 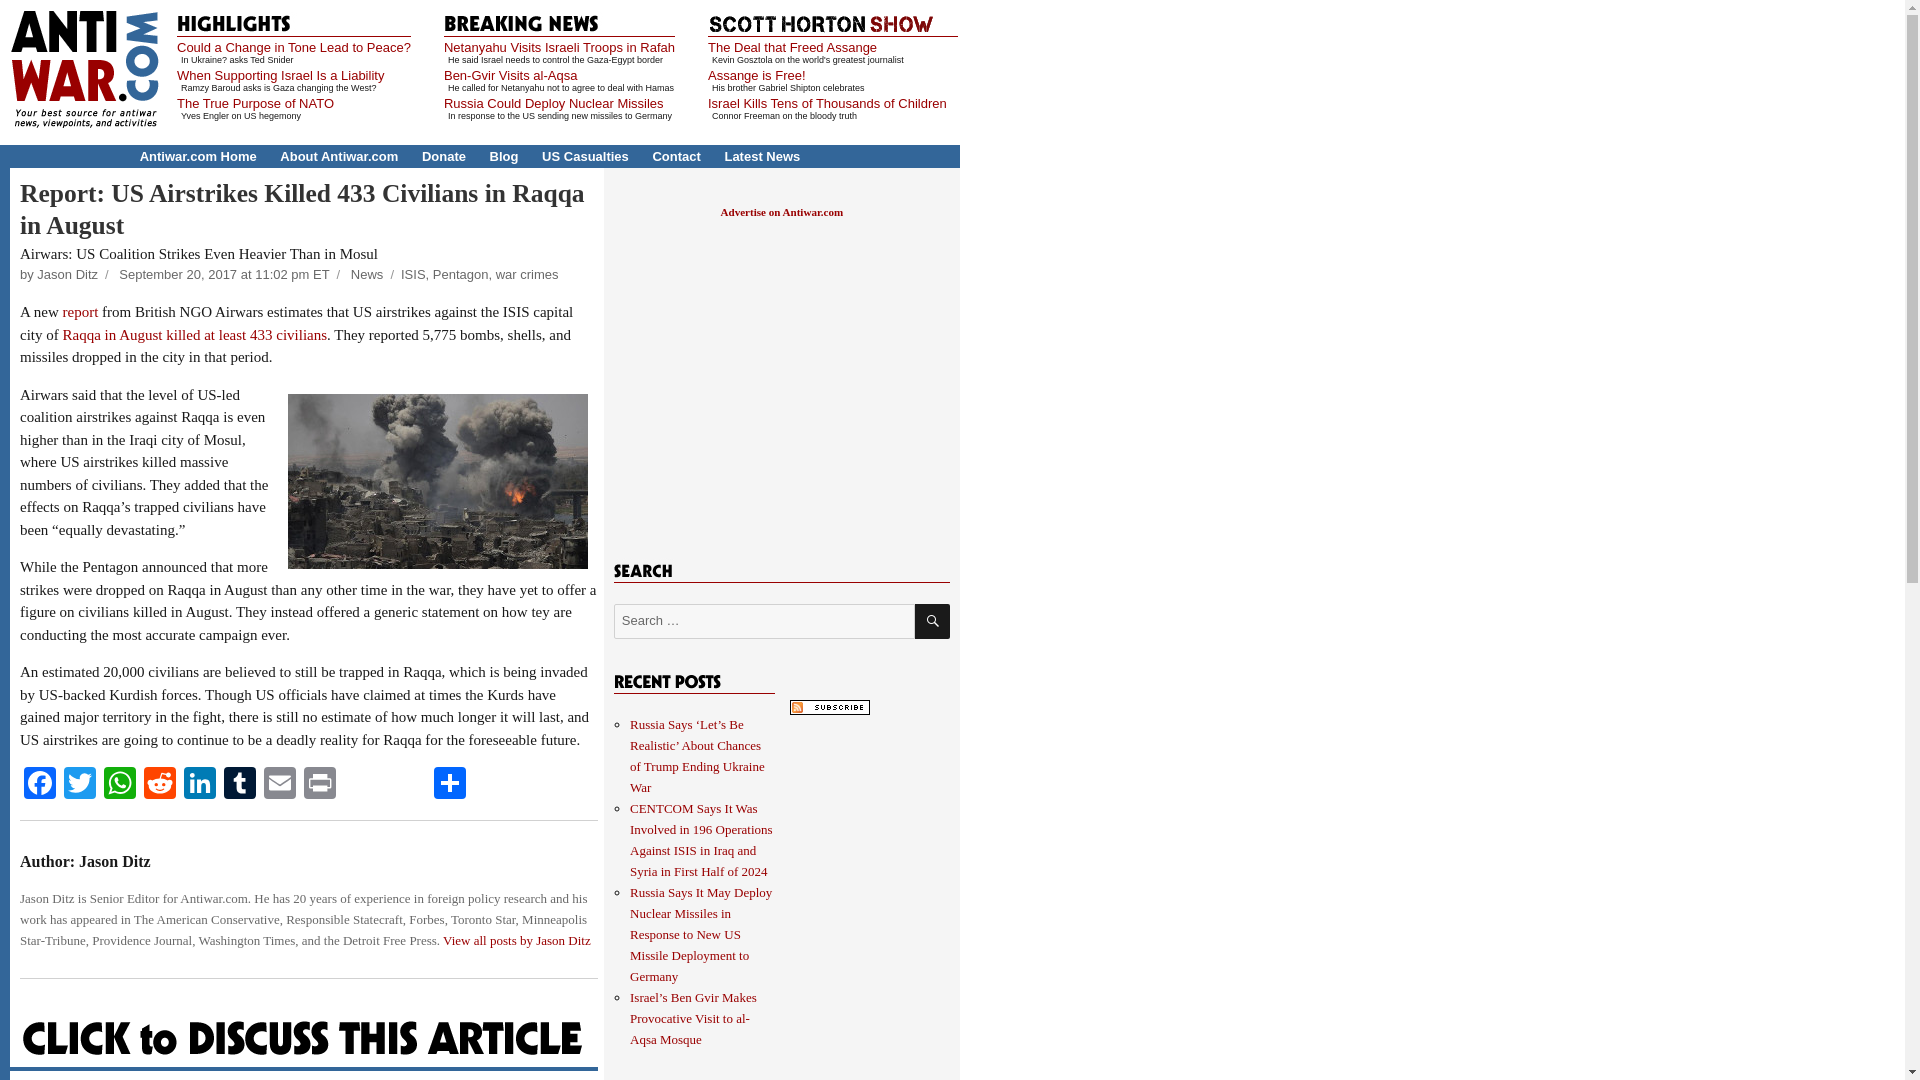 What do you see at coordinates (200, 784) in the screenshot?
I see `LinkedIn` at bounding box center [200, 784].